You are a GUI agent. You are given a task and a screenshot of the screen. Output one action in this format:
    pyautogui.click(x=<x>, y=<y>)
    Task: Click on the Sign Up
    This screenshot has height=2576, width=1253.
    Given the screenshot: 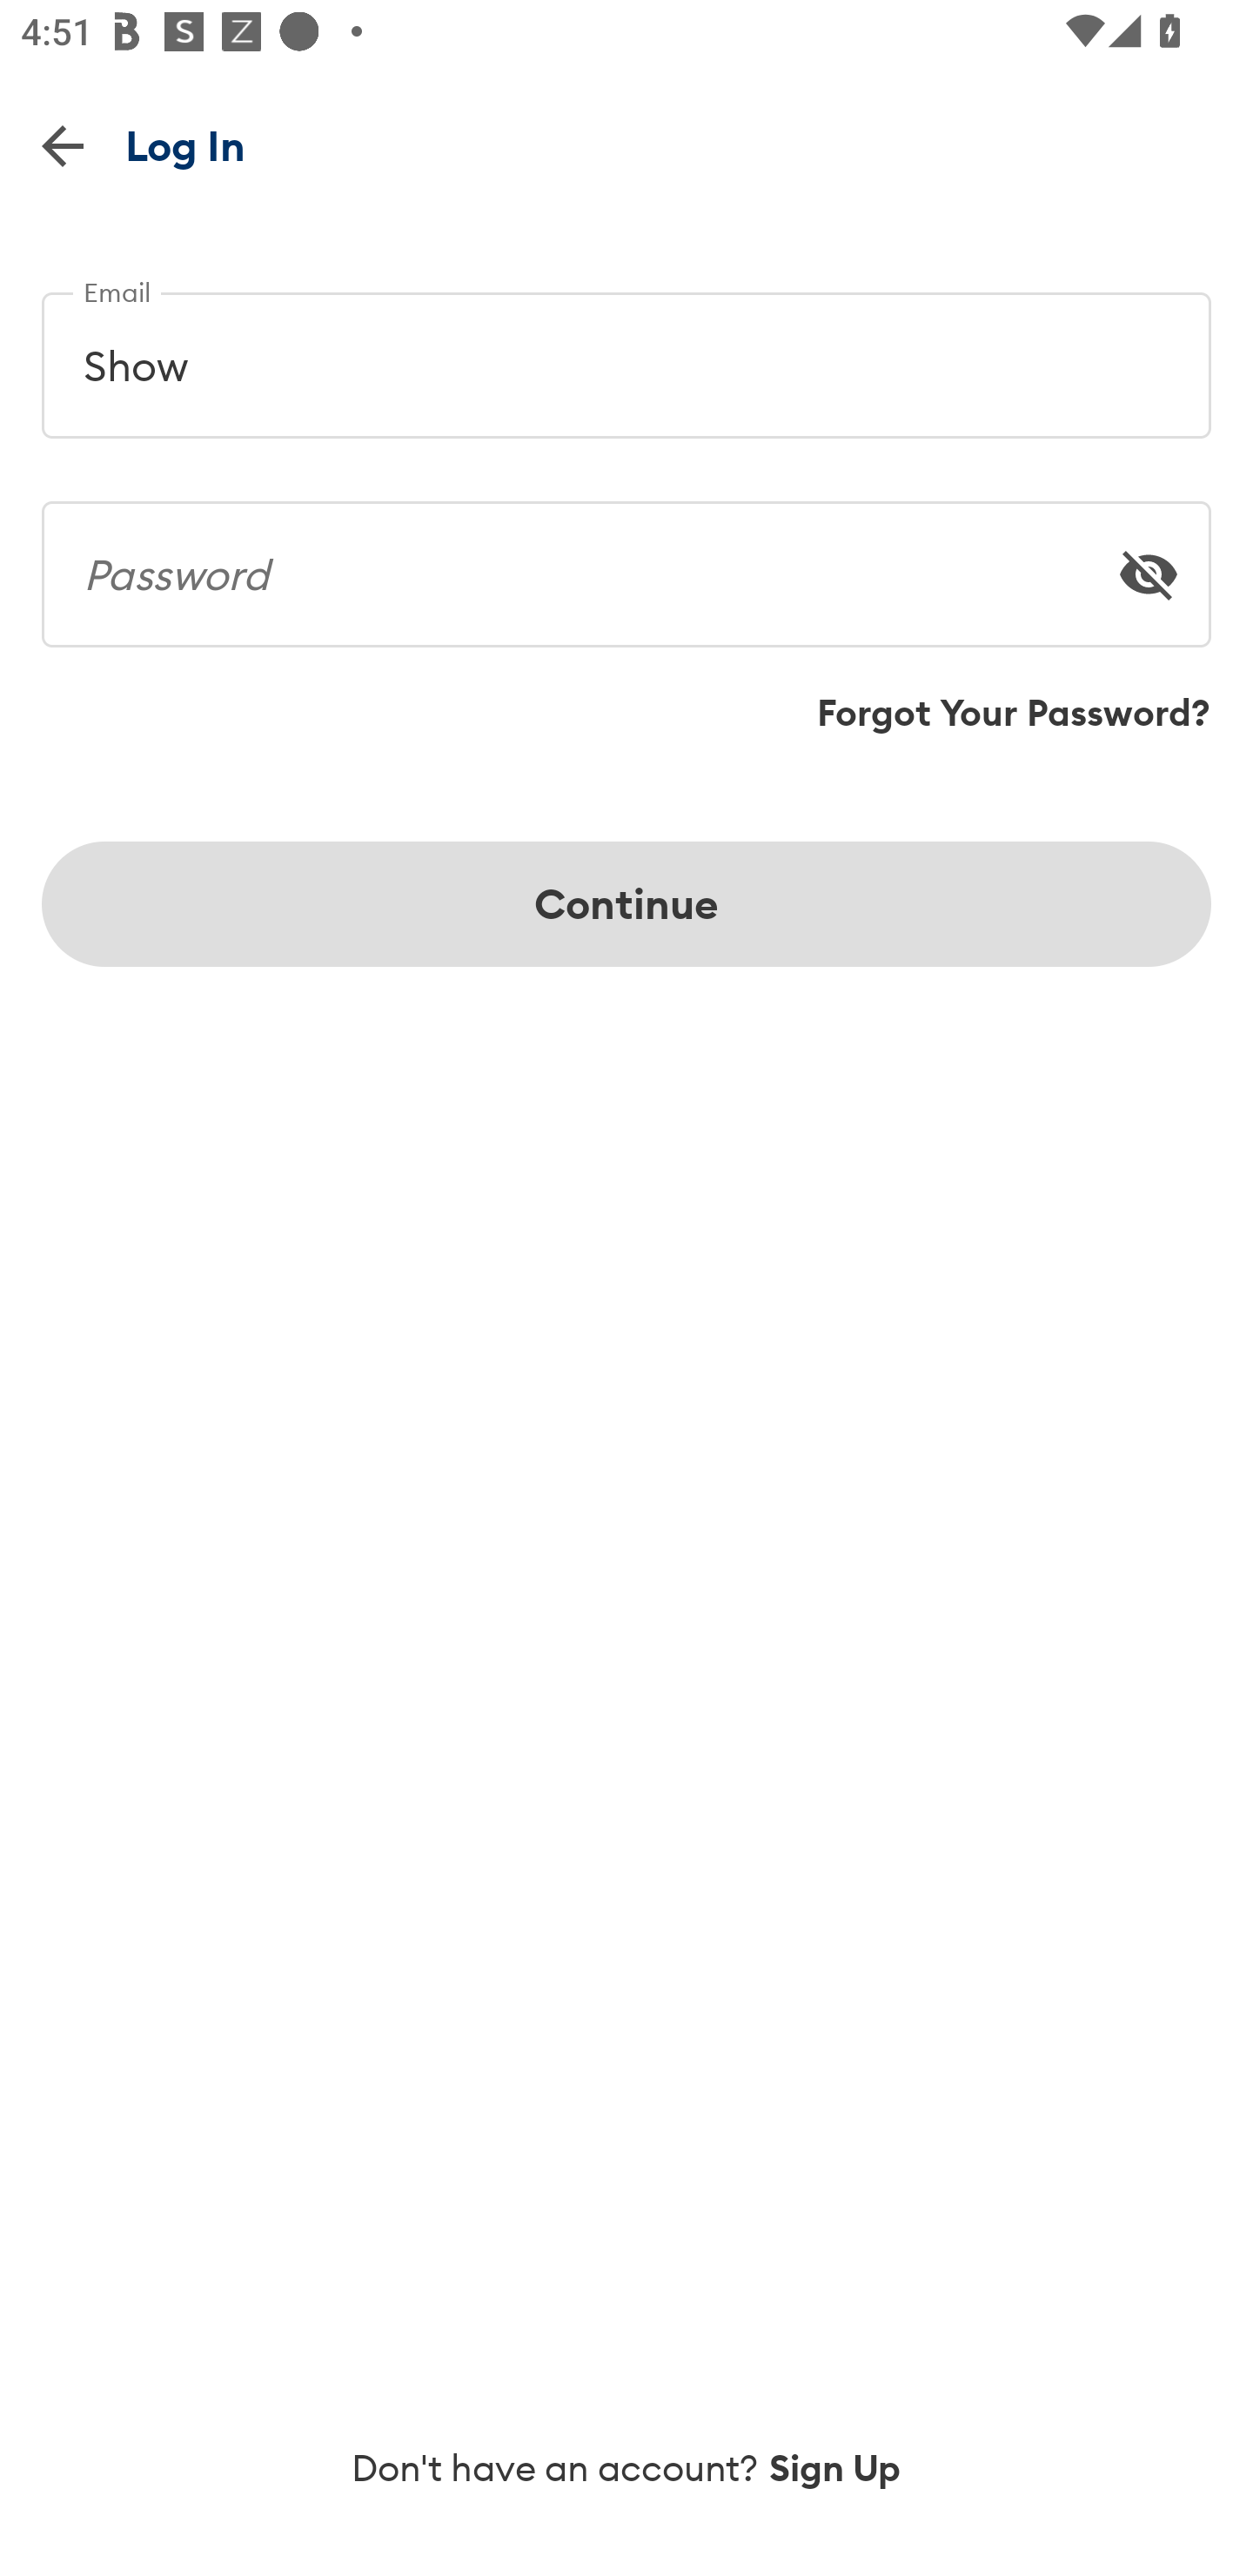 What is the action you would take?
    pyautogui.click(x=835, y=2468)
    